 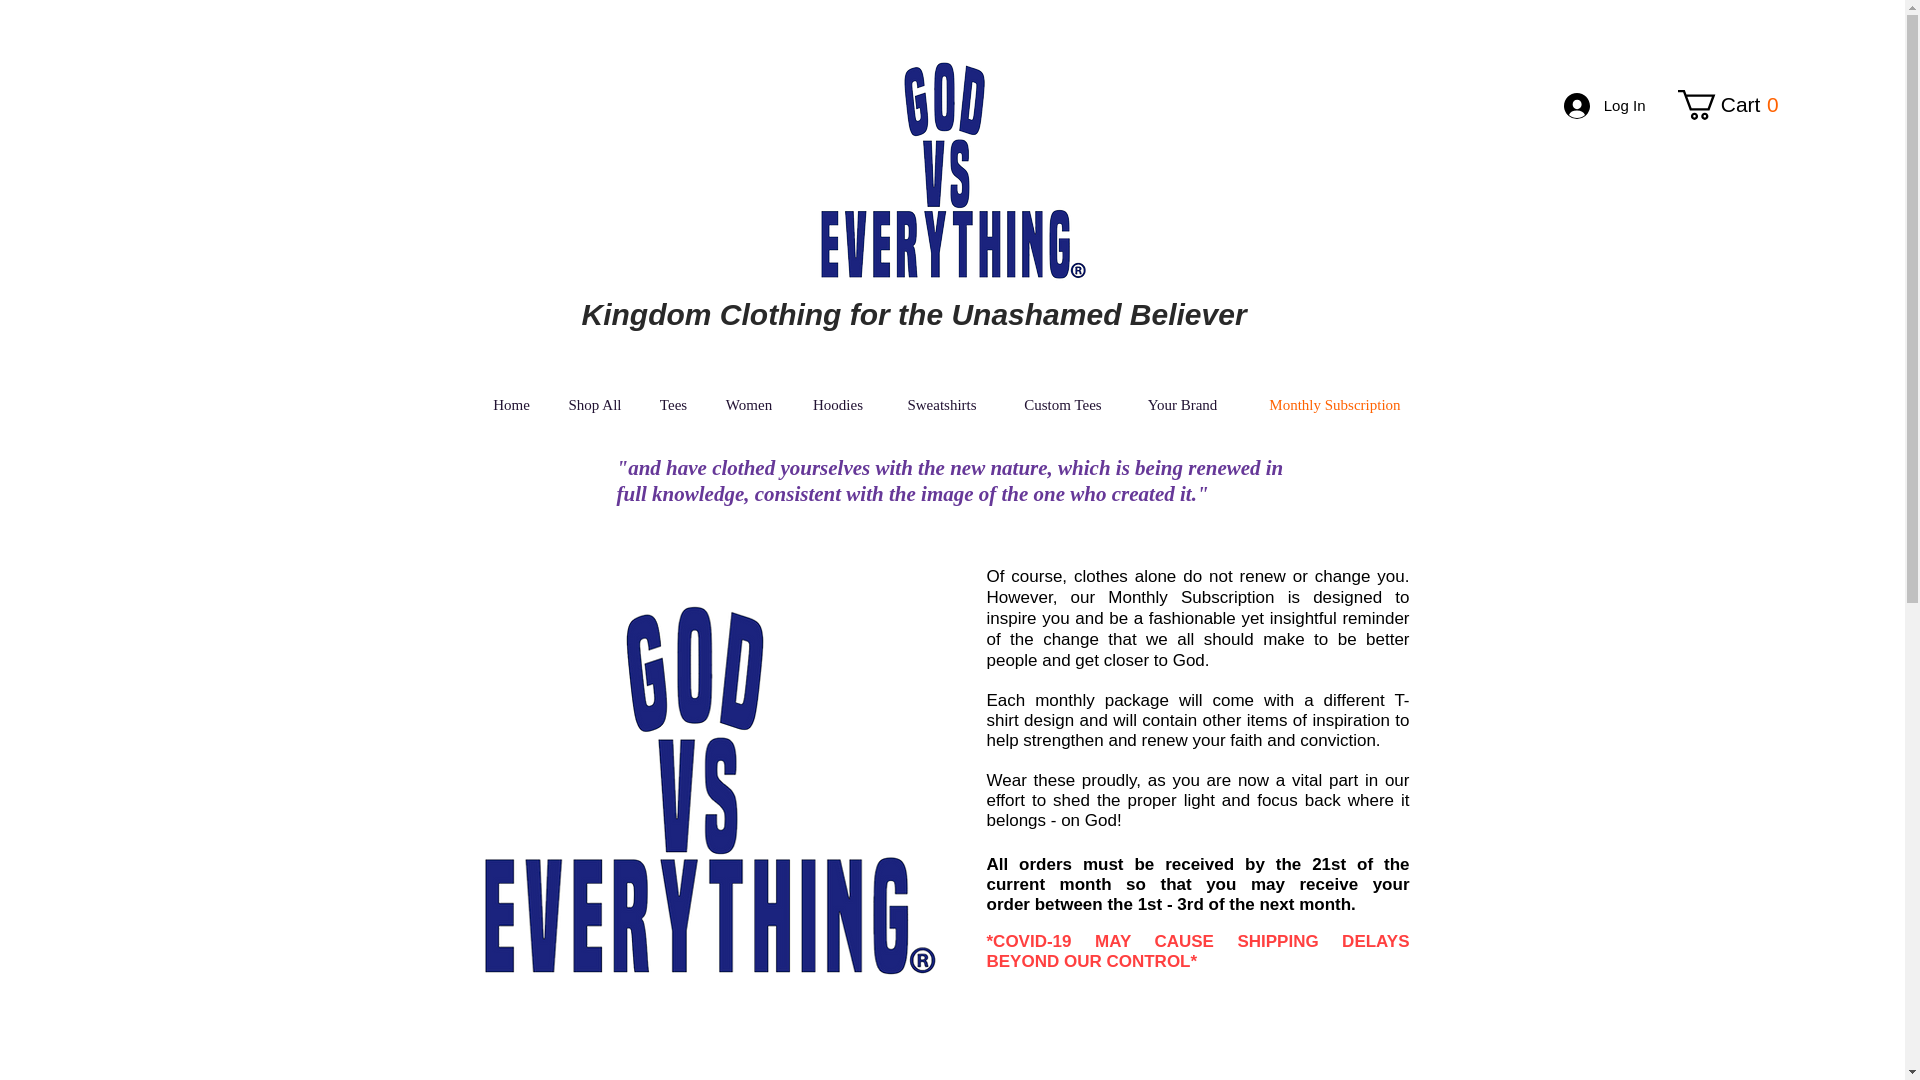 I want to click on Log In, so click(x=1182, y=405).